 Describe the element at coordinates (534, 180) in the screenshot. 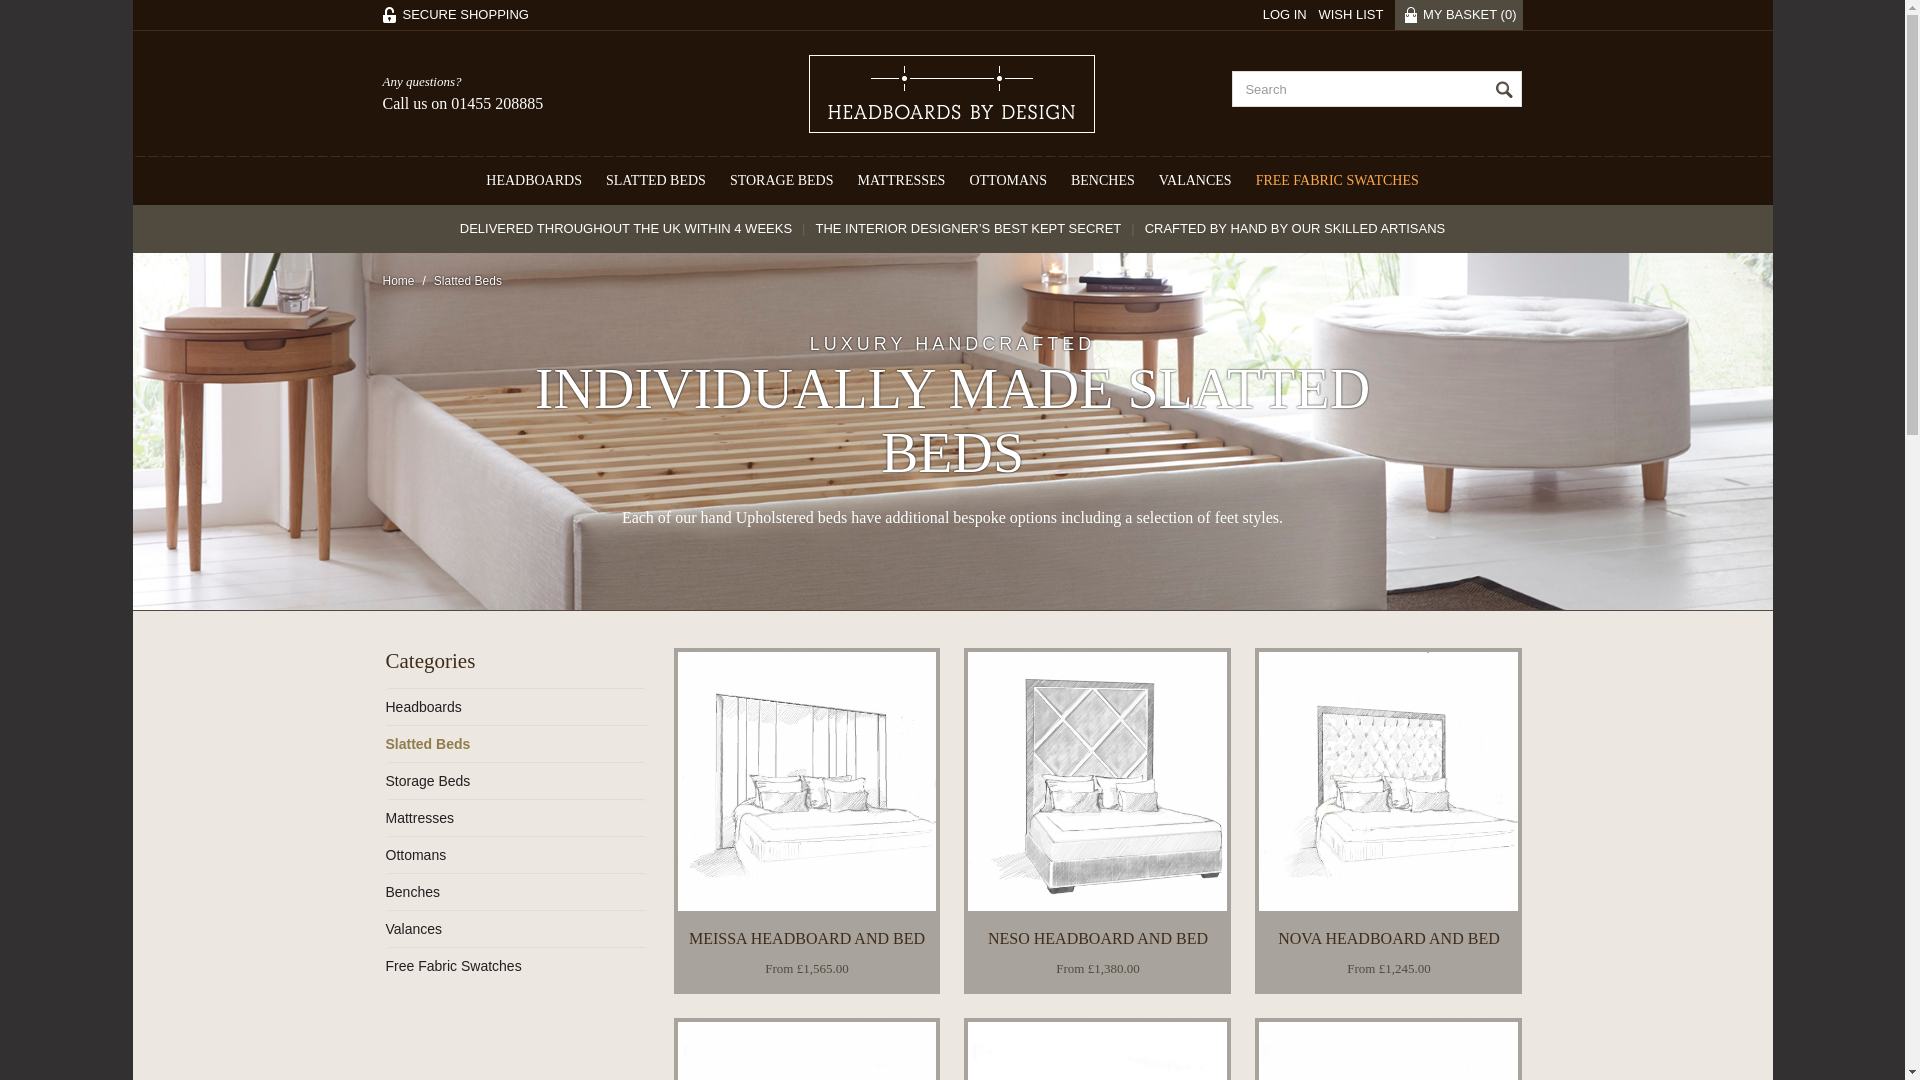

I see `HEADBOARDS` at that location.